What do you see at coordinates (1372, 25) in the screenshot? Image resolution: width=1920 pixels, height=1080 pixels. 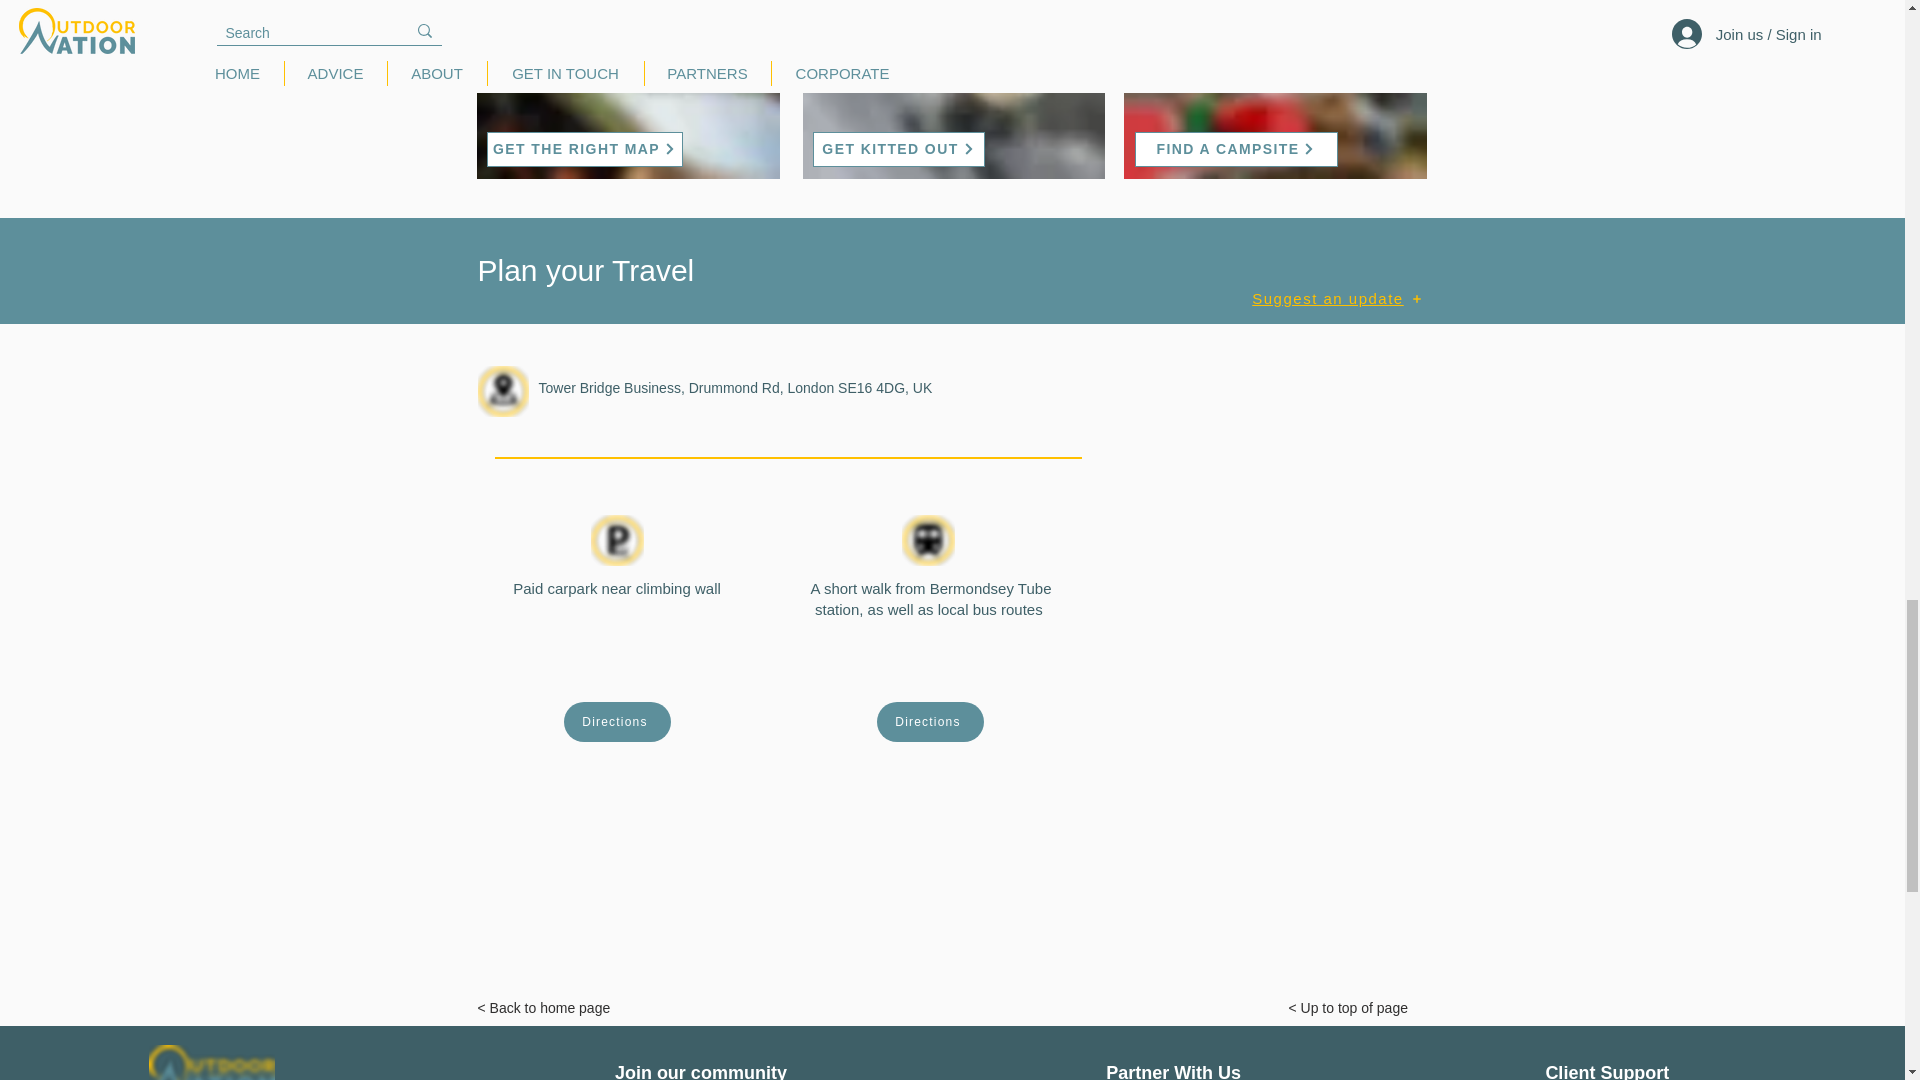 I see `The Met Offce` at bounding box center [1372, 25].